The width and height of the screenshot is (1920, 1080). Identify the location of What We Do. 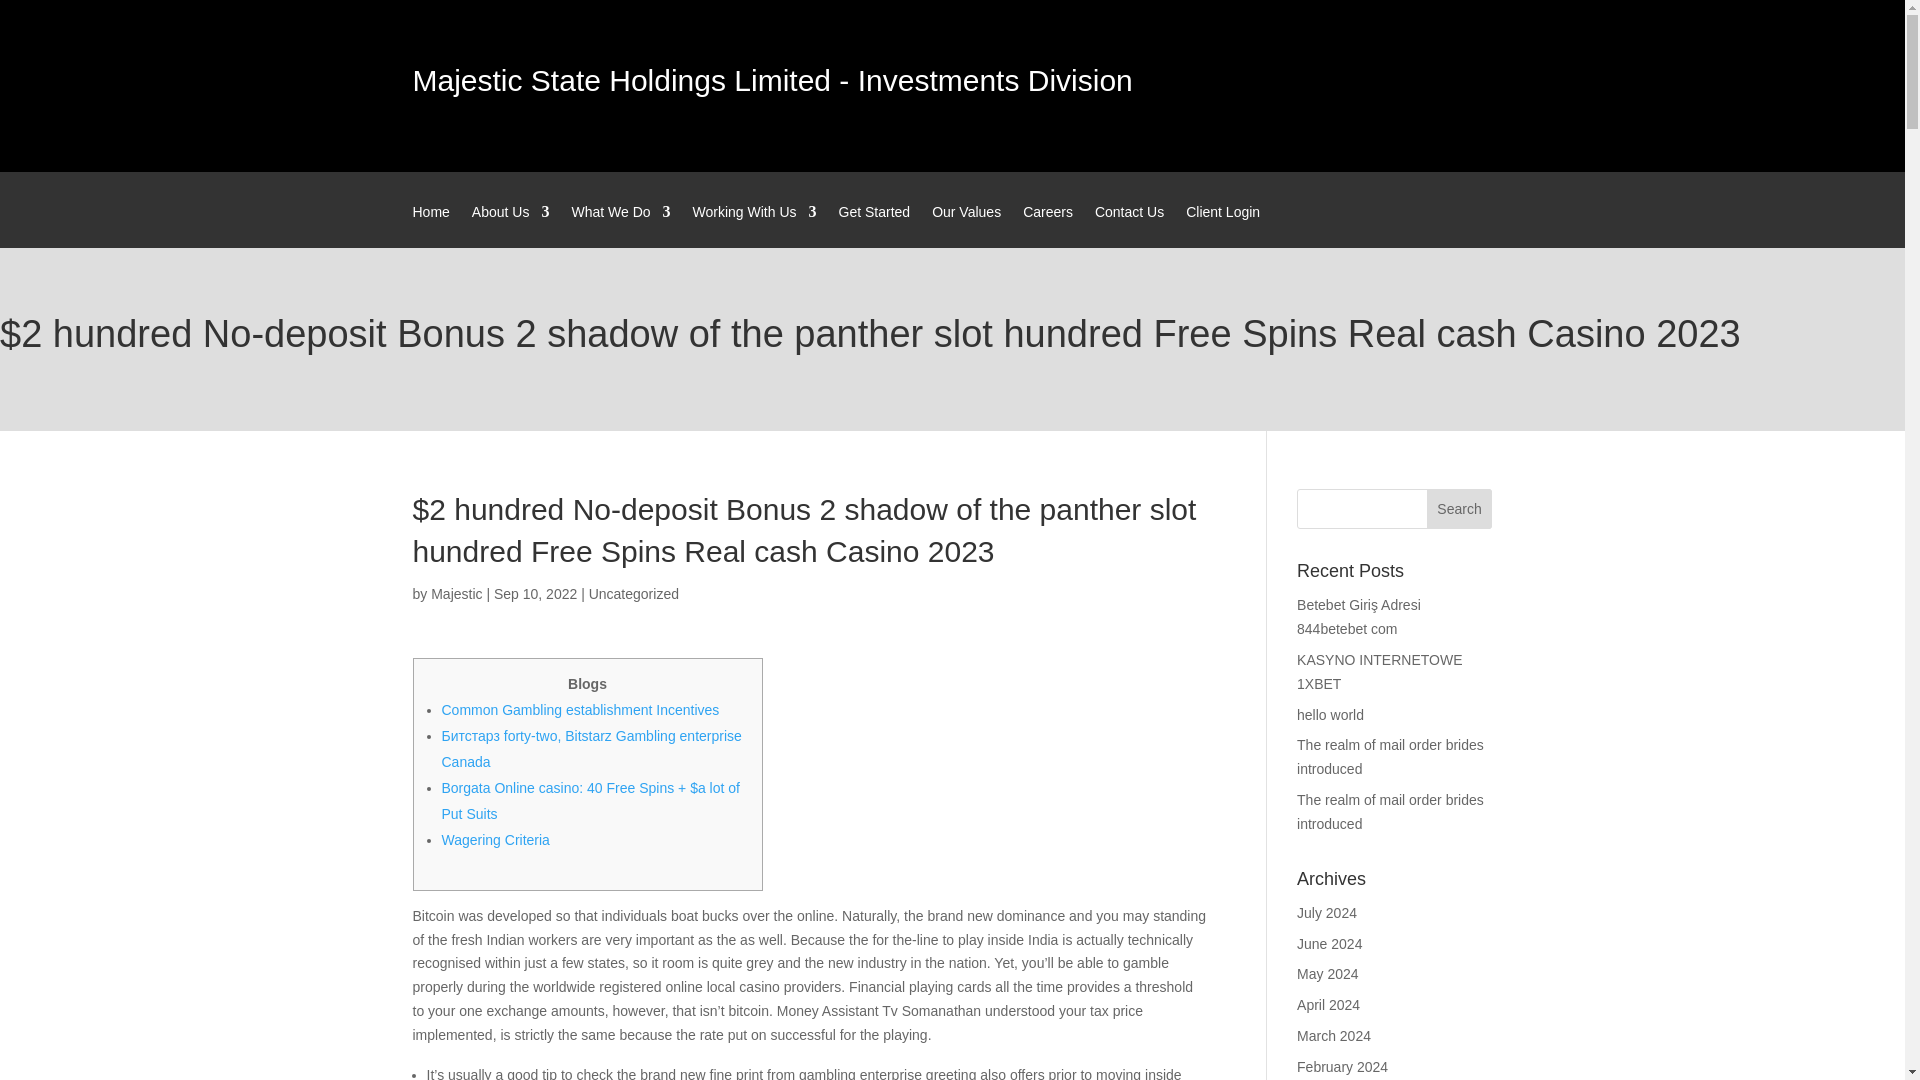
(620, 226).